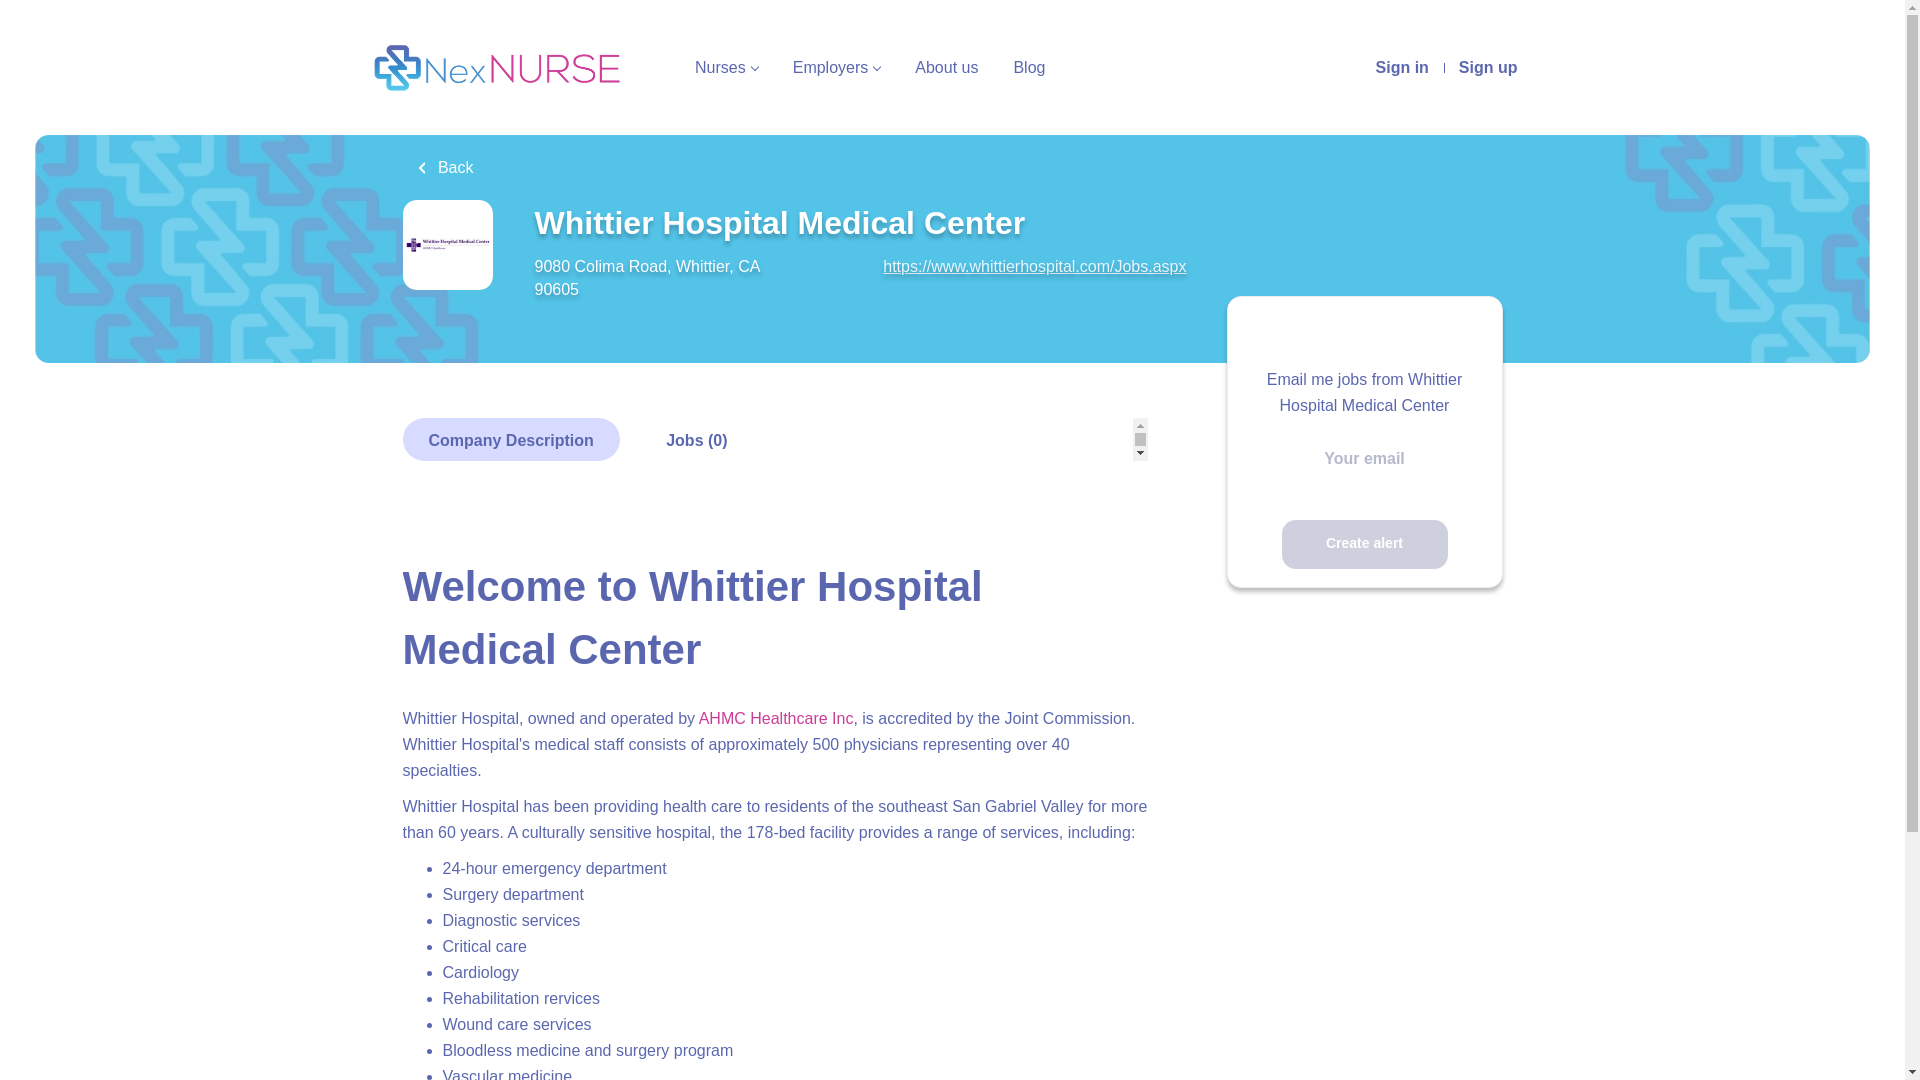  What do you see at coordinates (1364, 544) in the screenshot?
I see `Create alert` at bounding box center [1364, 544].